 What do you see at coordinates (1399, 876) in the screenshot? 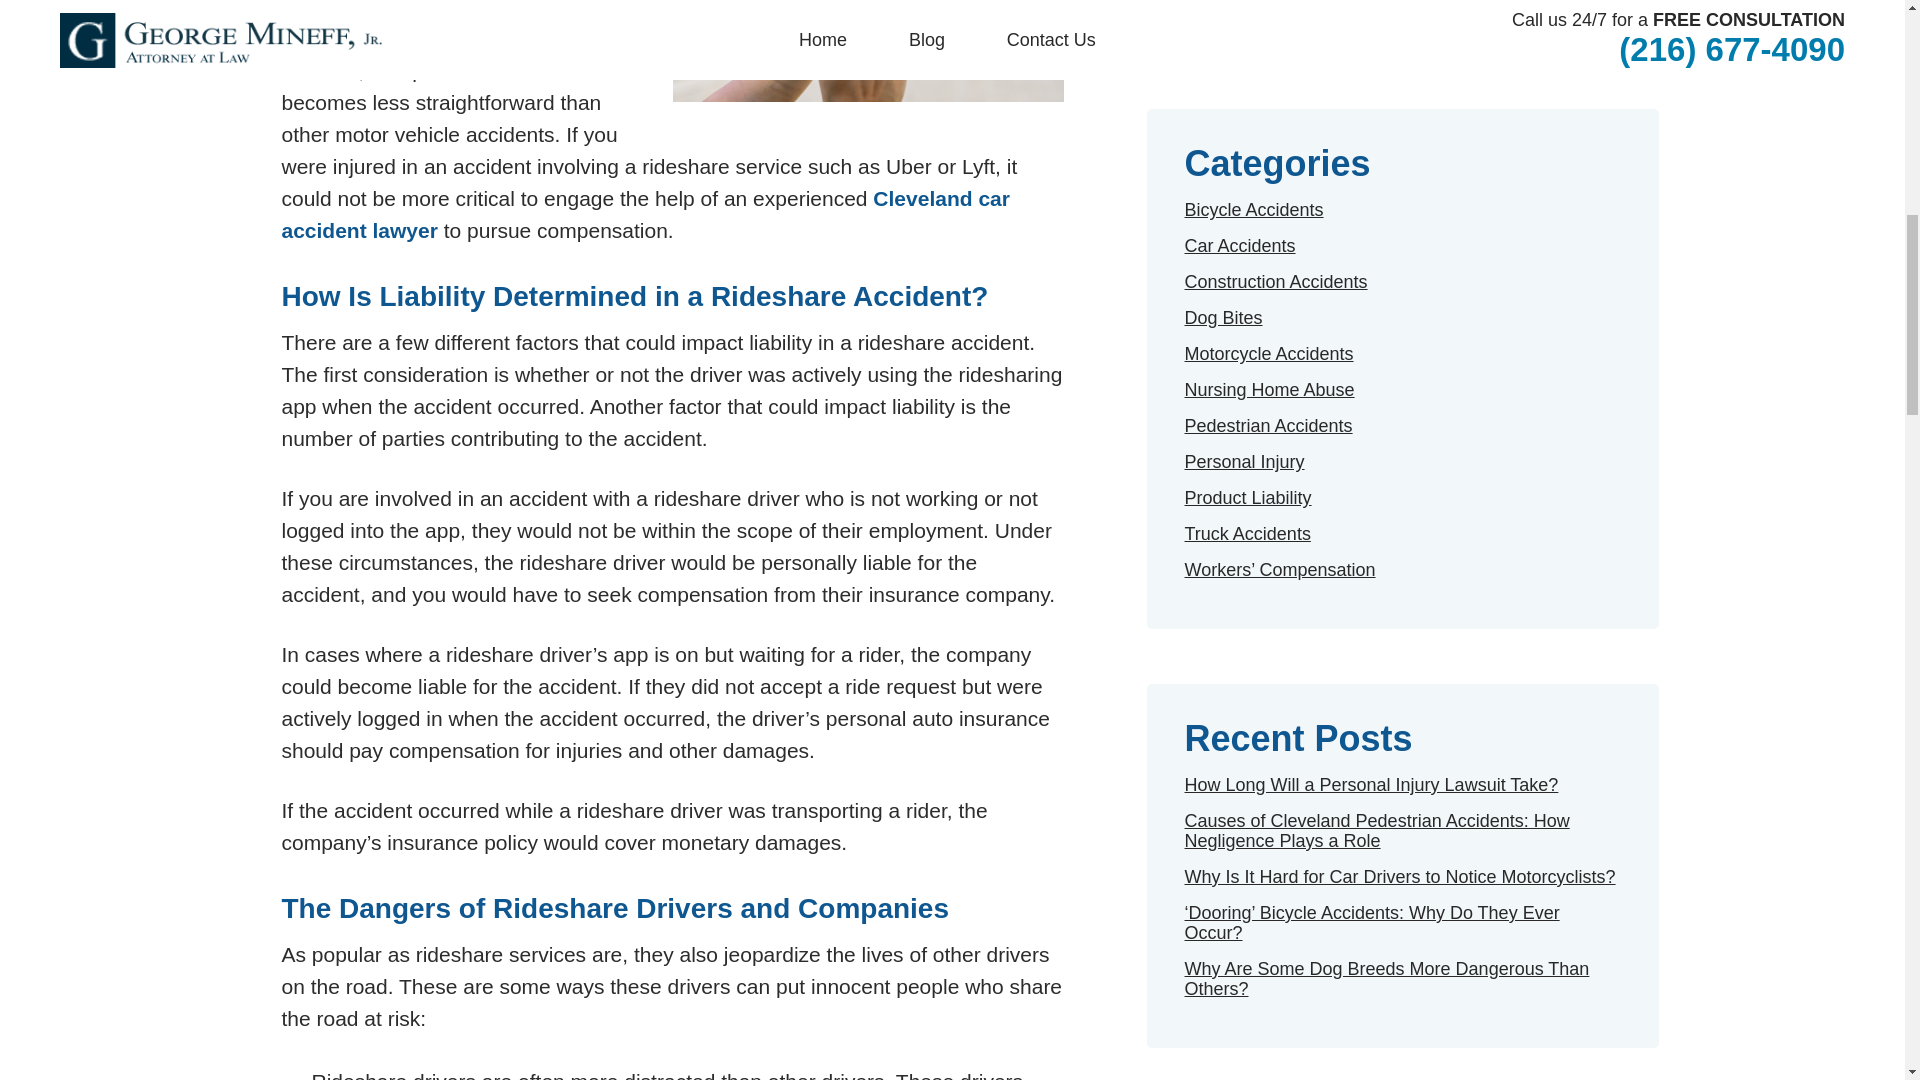
I see `Why Is It Hard for Car Drivers to Notice Motorcyclists?` at bounding box center [1399, 876].